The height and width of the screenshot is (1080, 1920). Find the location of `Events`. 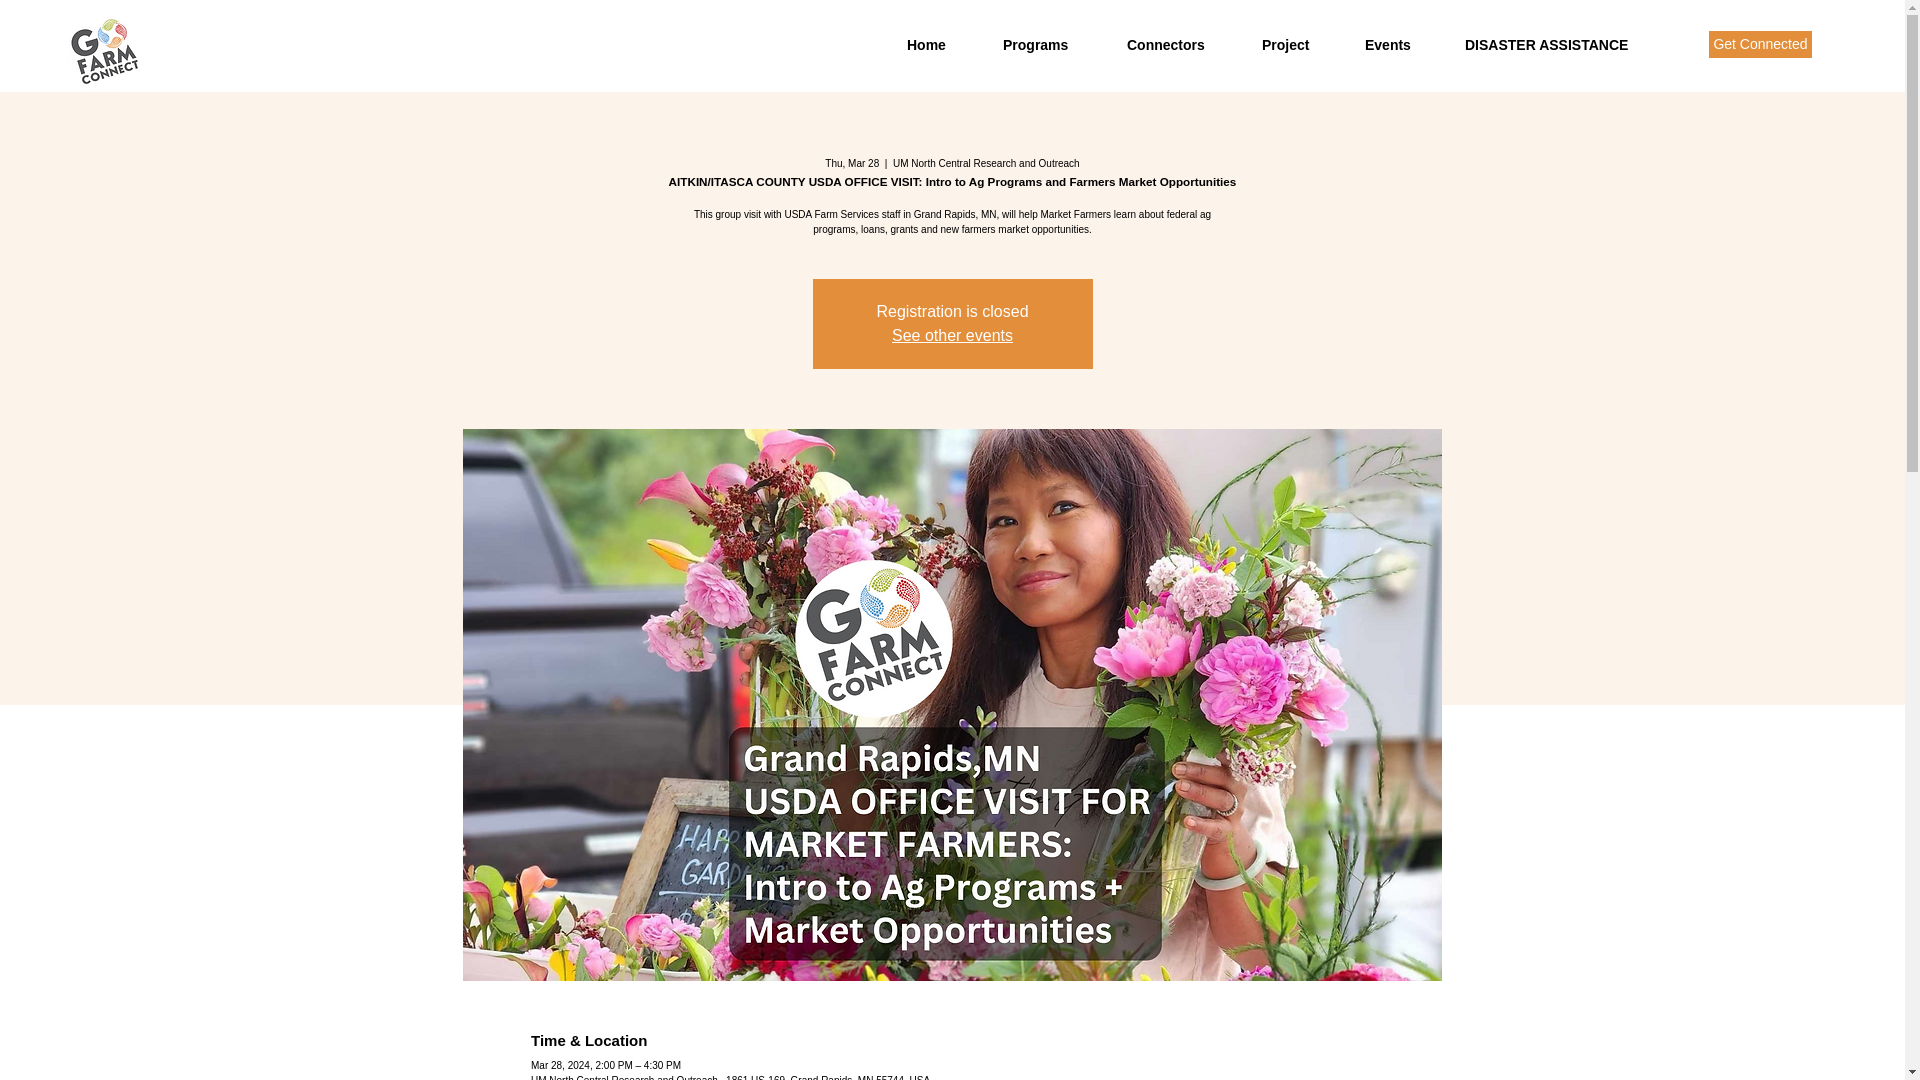

Events is located at coordinates (1399, 45).